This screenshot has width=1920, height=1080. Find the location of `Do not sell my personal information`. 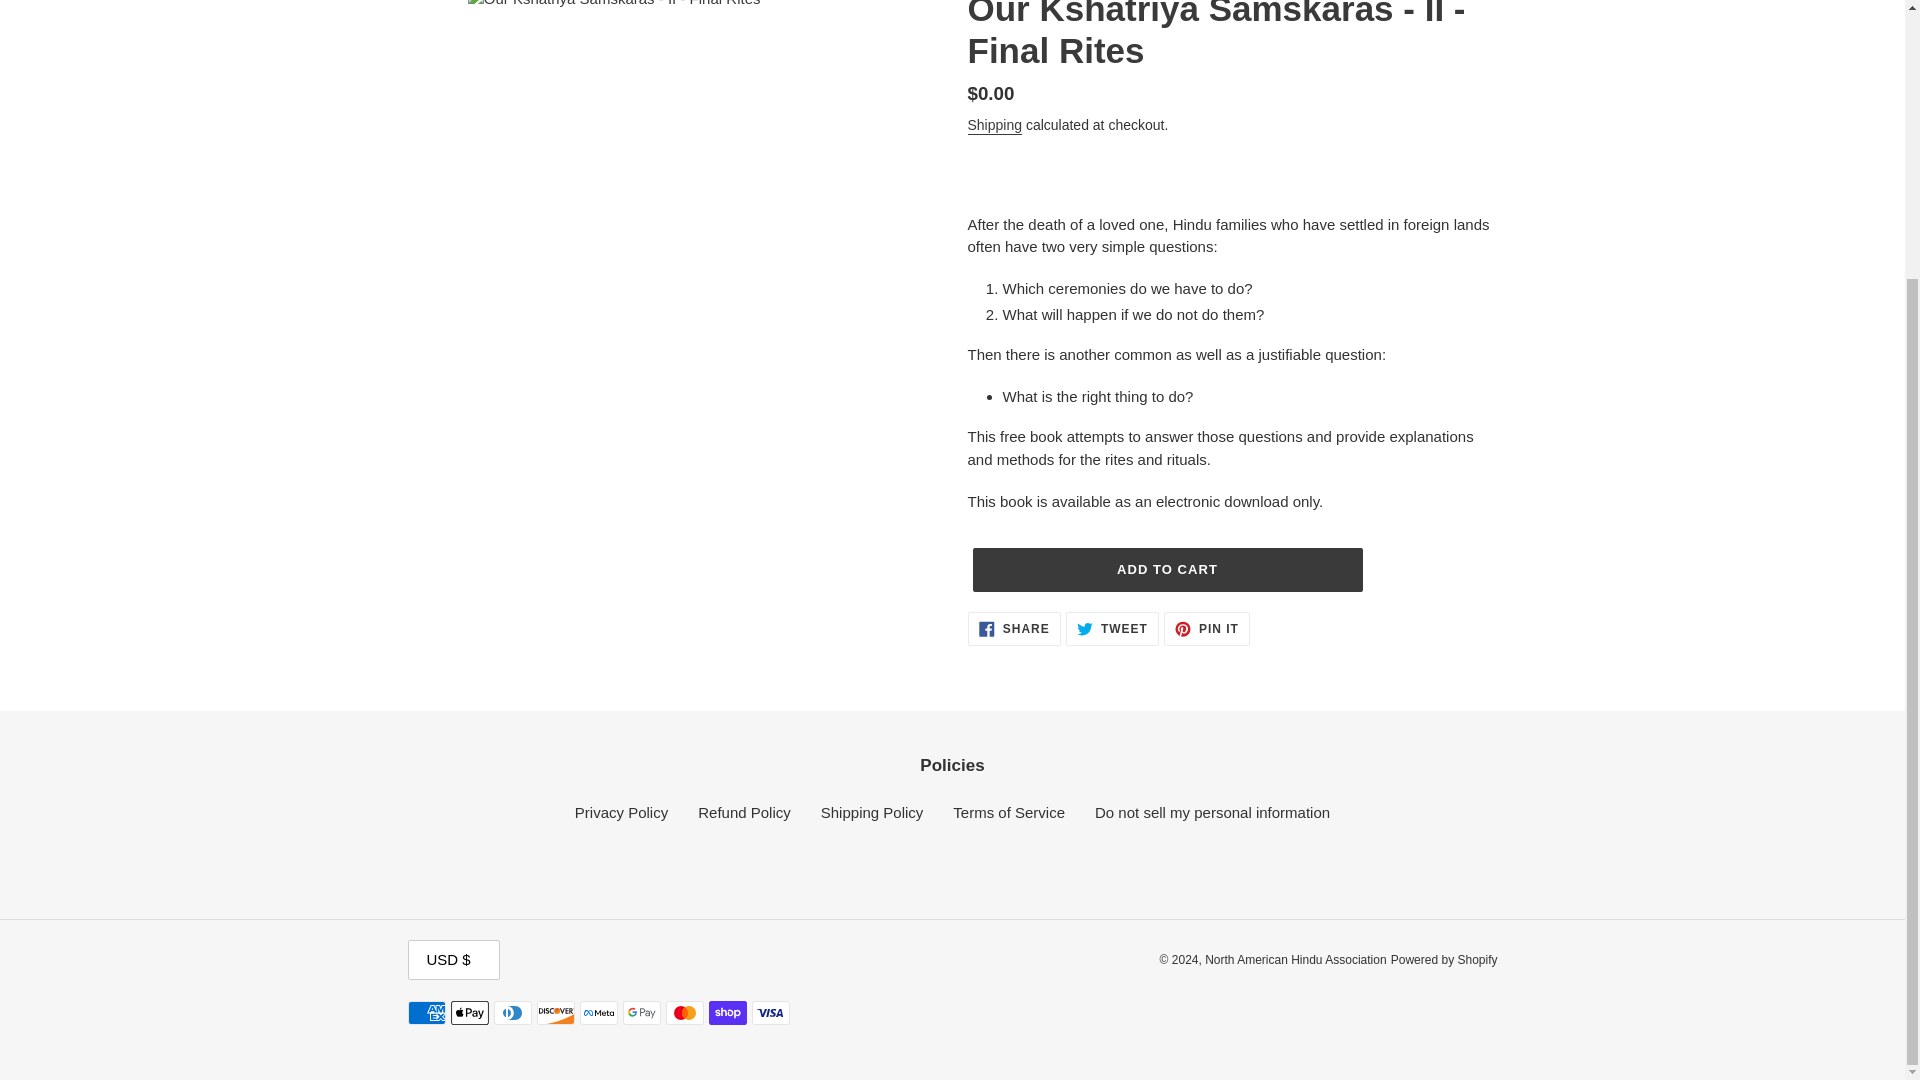

Do not sell my personal information is located at coordinates (1014, 628).